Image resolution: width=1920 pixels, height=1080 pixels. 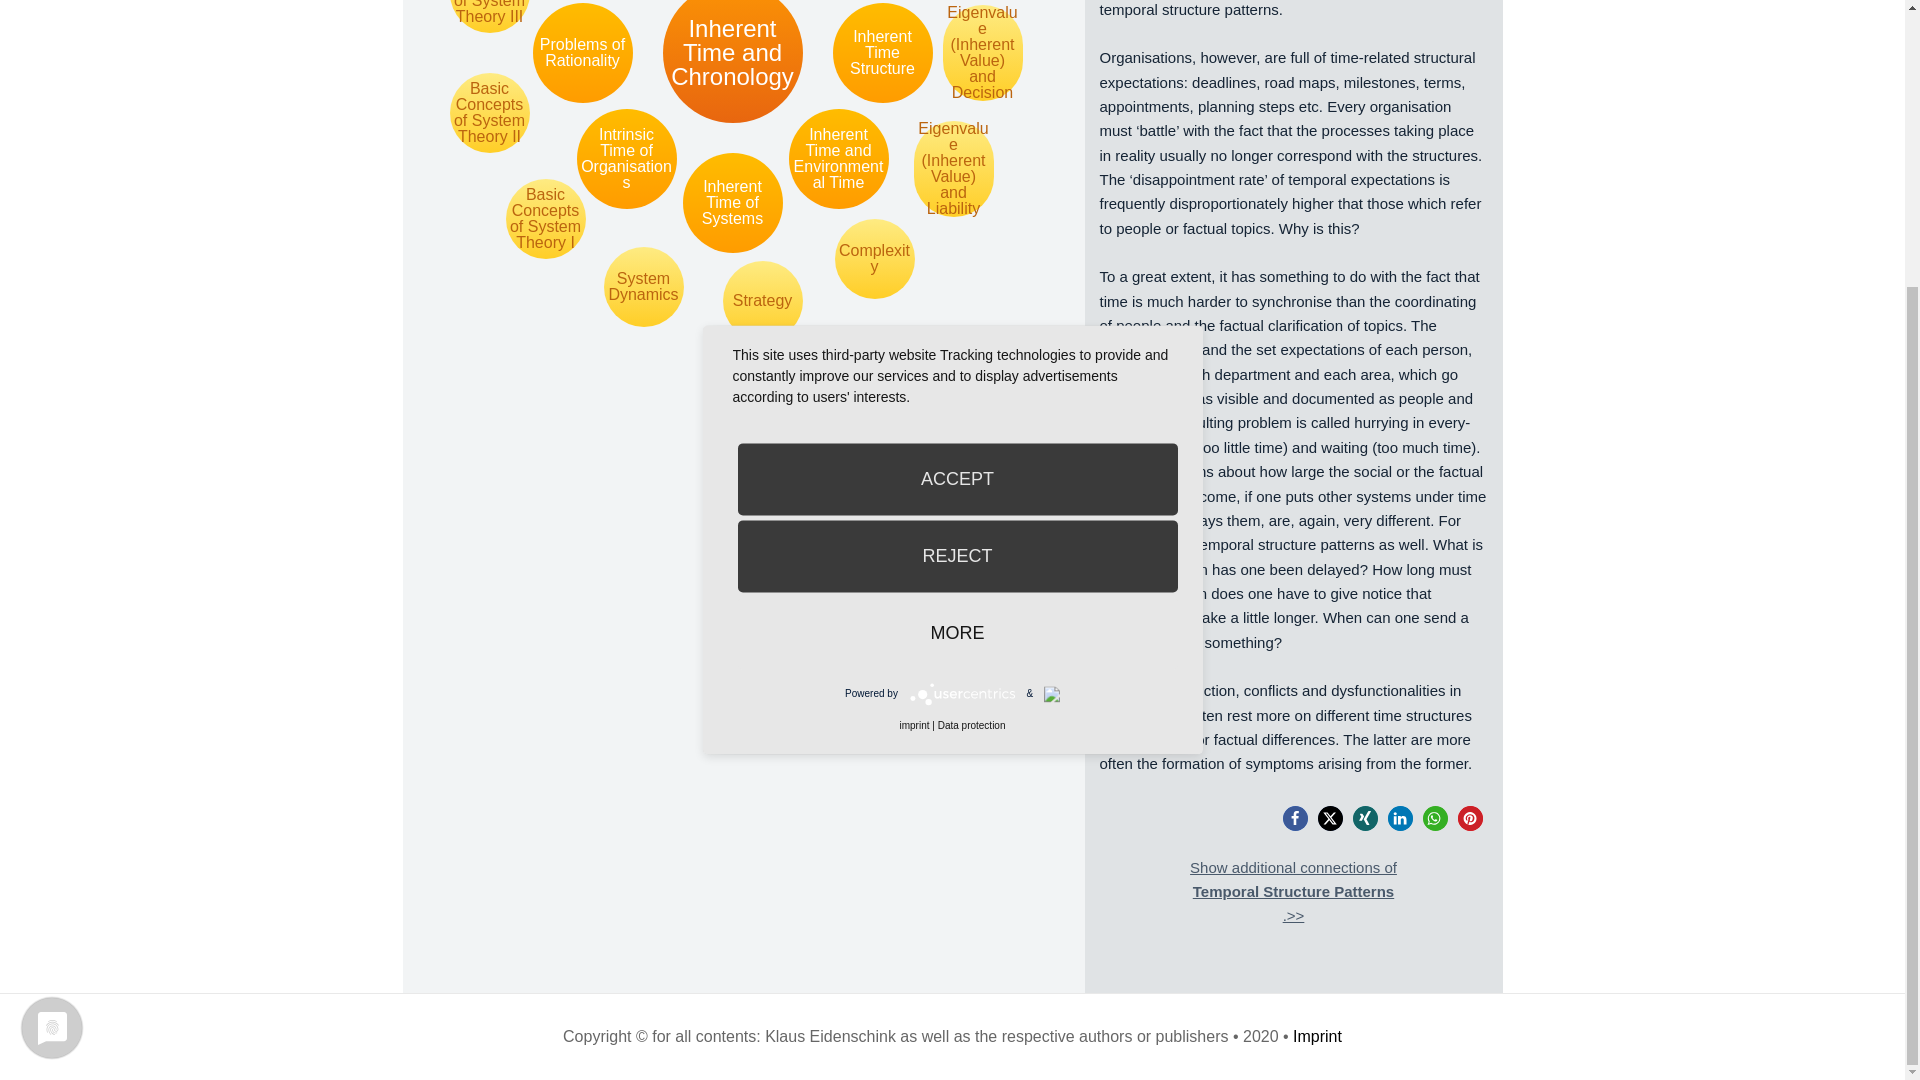 What do you see at coordinates (731, 202) in the screenshot?
I see `Inherent Time of Systems` at bounding box center [731, 202].